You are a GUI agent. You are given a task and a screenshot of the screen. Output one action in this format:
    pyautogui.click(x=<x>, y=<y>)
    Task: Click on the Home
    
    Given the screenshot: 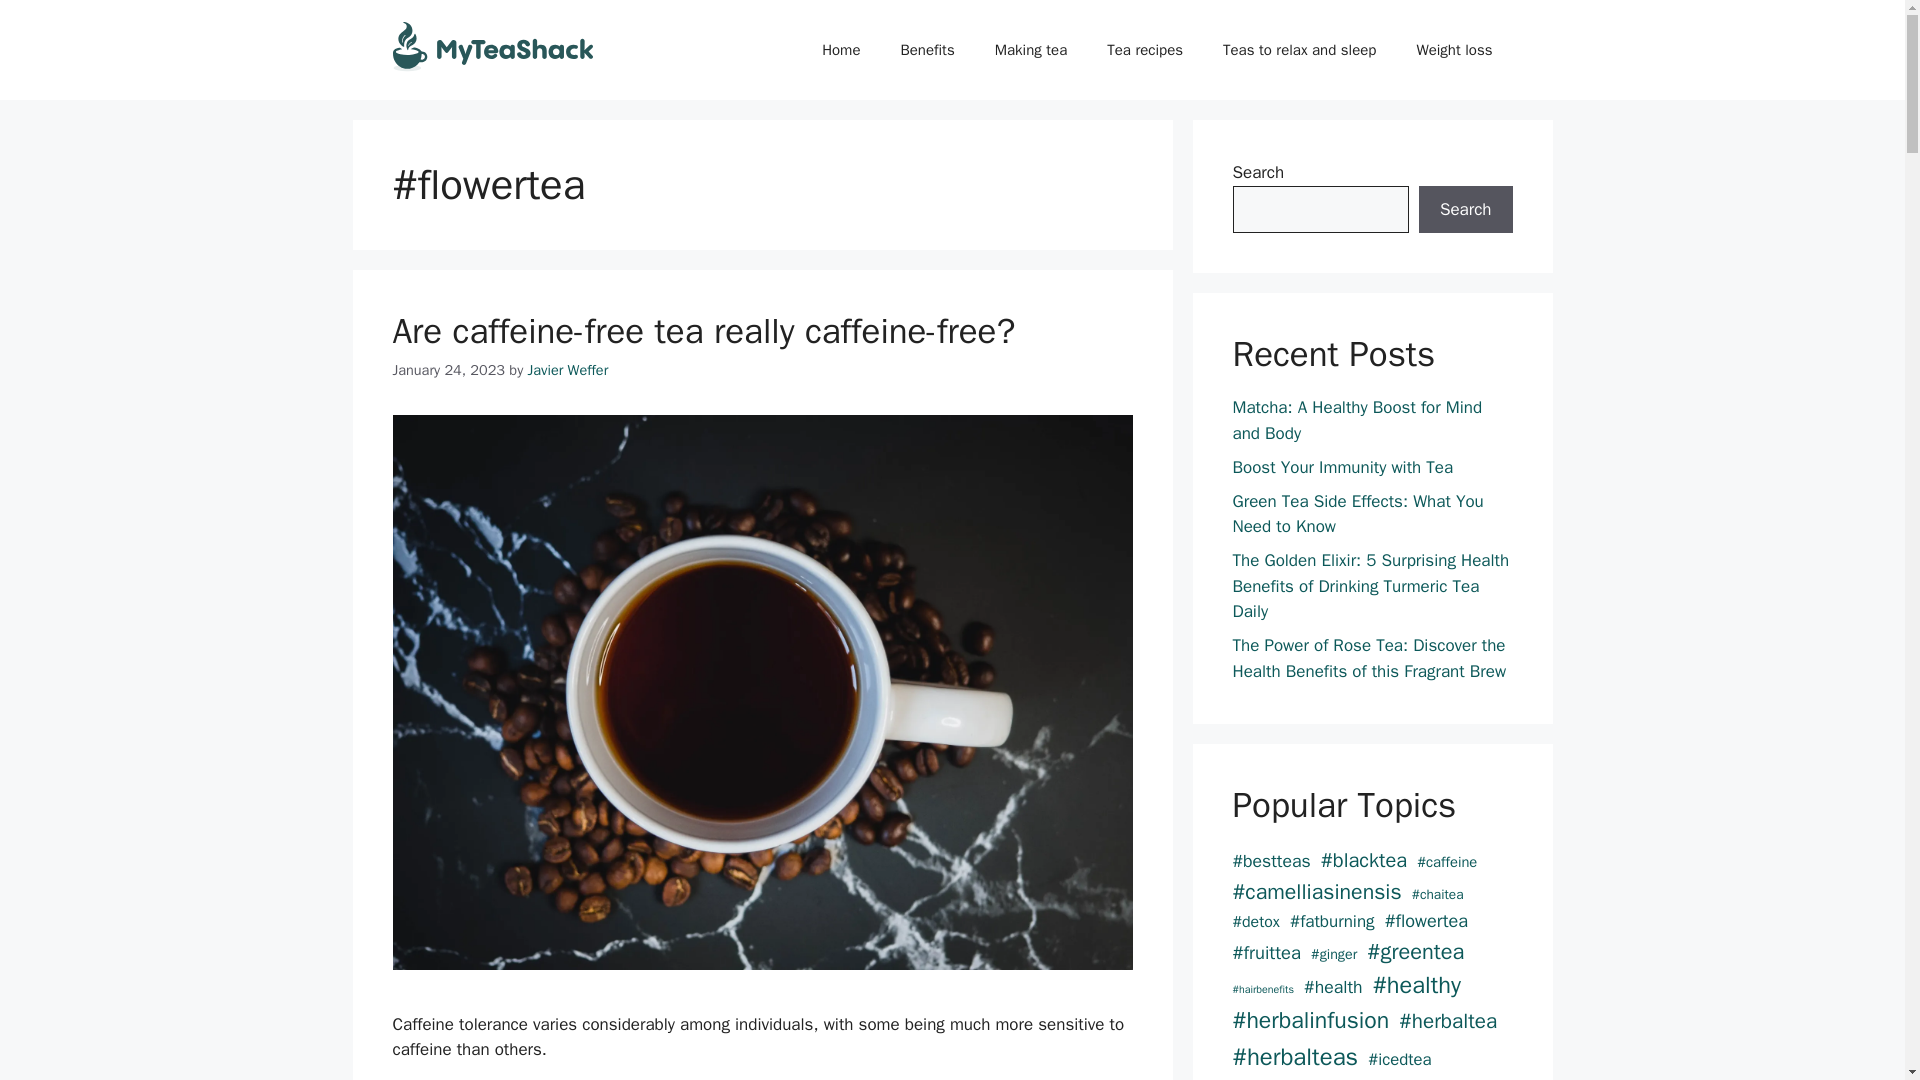 What is the action you would take?
    pyautogui.click(x=840, y=50)
    